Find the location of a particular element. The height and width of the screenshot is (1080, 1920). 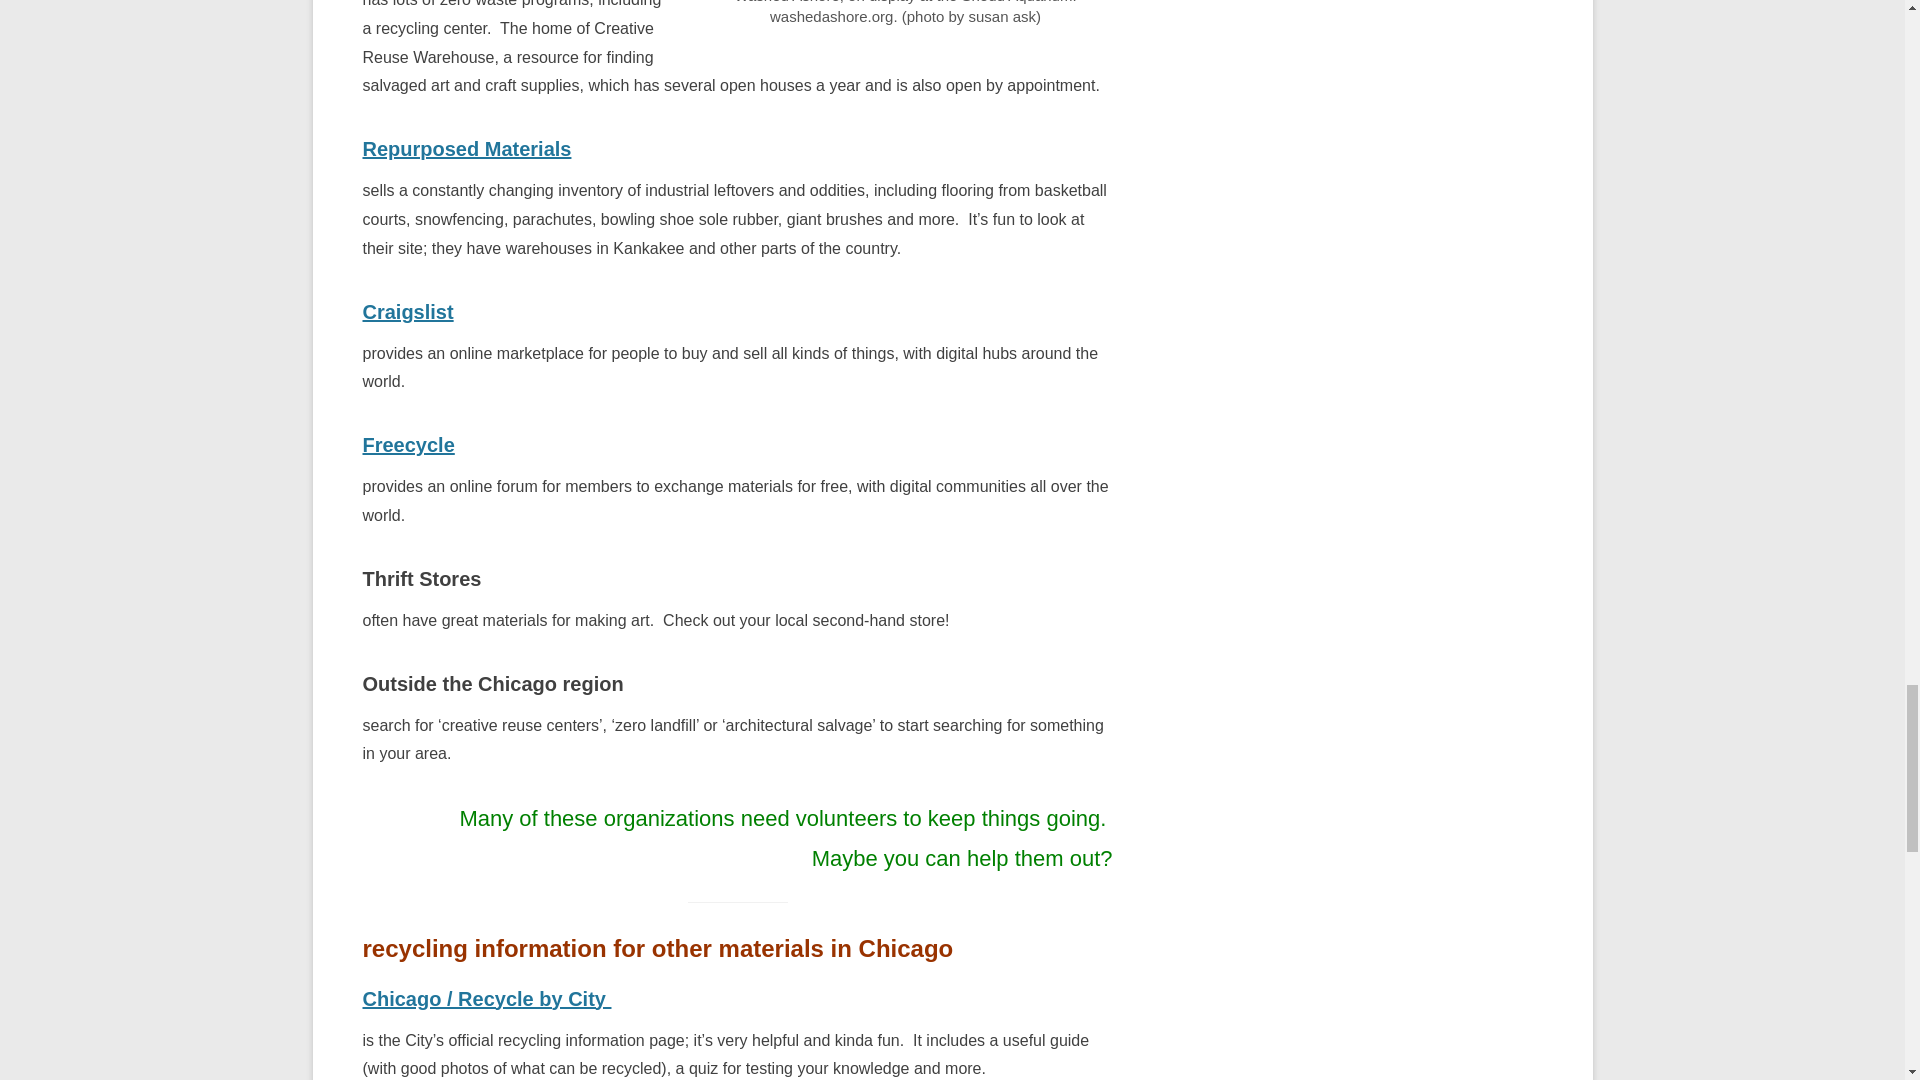

Freecycle is located at coordinates (408, 444).